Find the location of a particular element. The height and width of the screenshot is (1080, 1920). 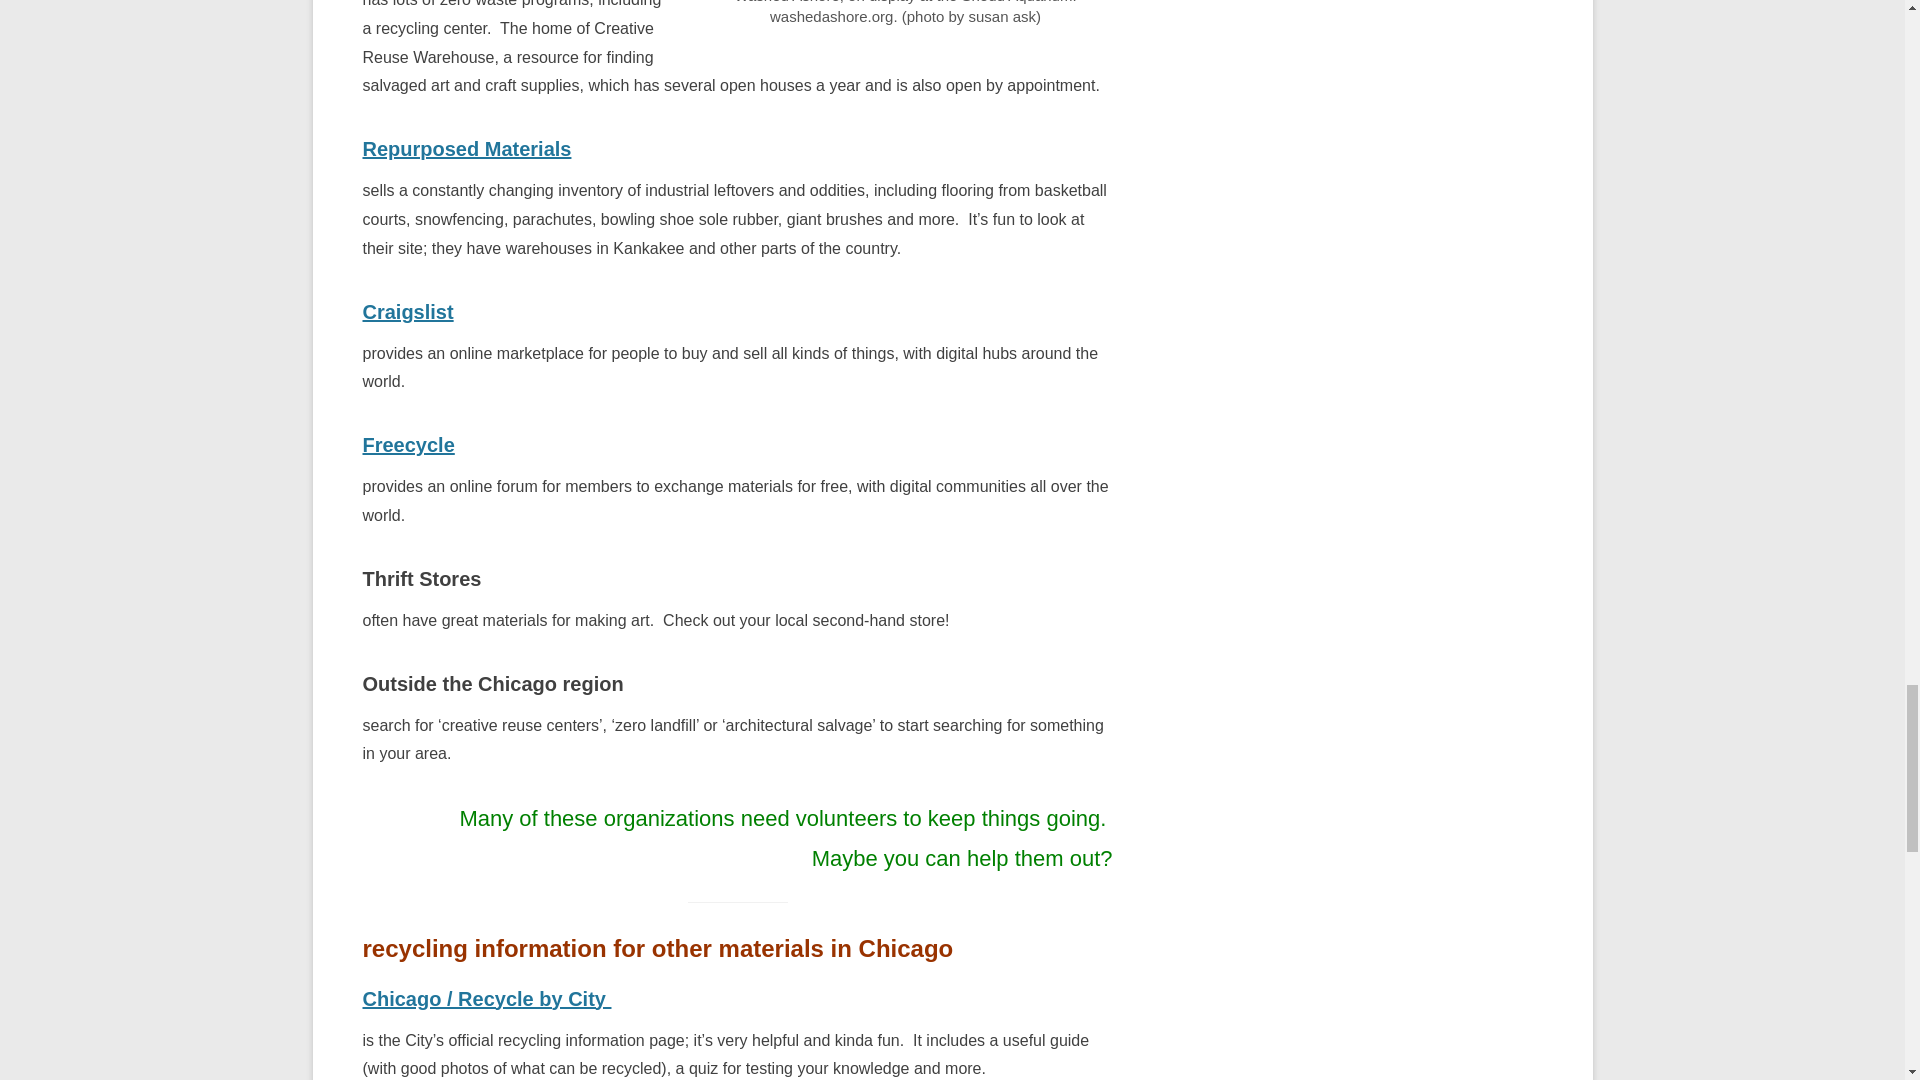

Freecycle is located at coordinates (408, 444).